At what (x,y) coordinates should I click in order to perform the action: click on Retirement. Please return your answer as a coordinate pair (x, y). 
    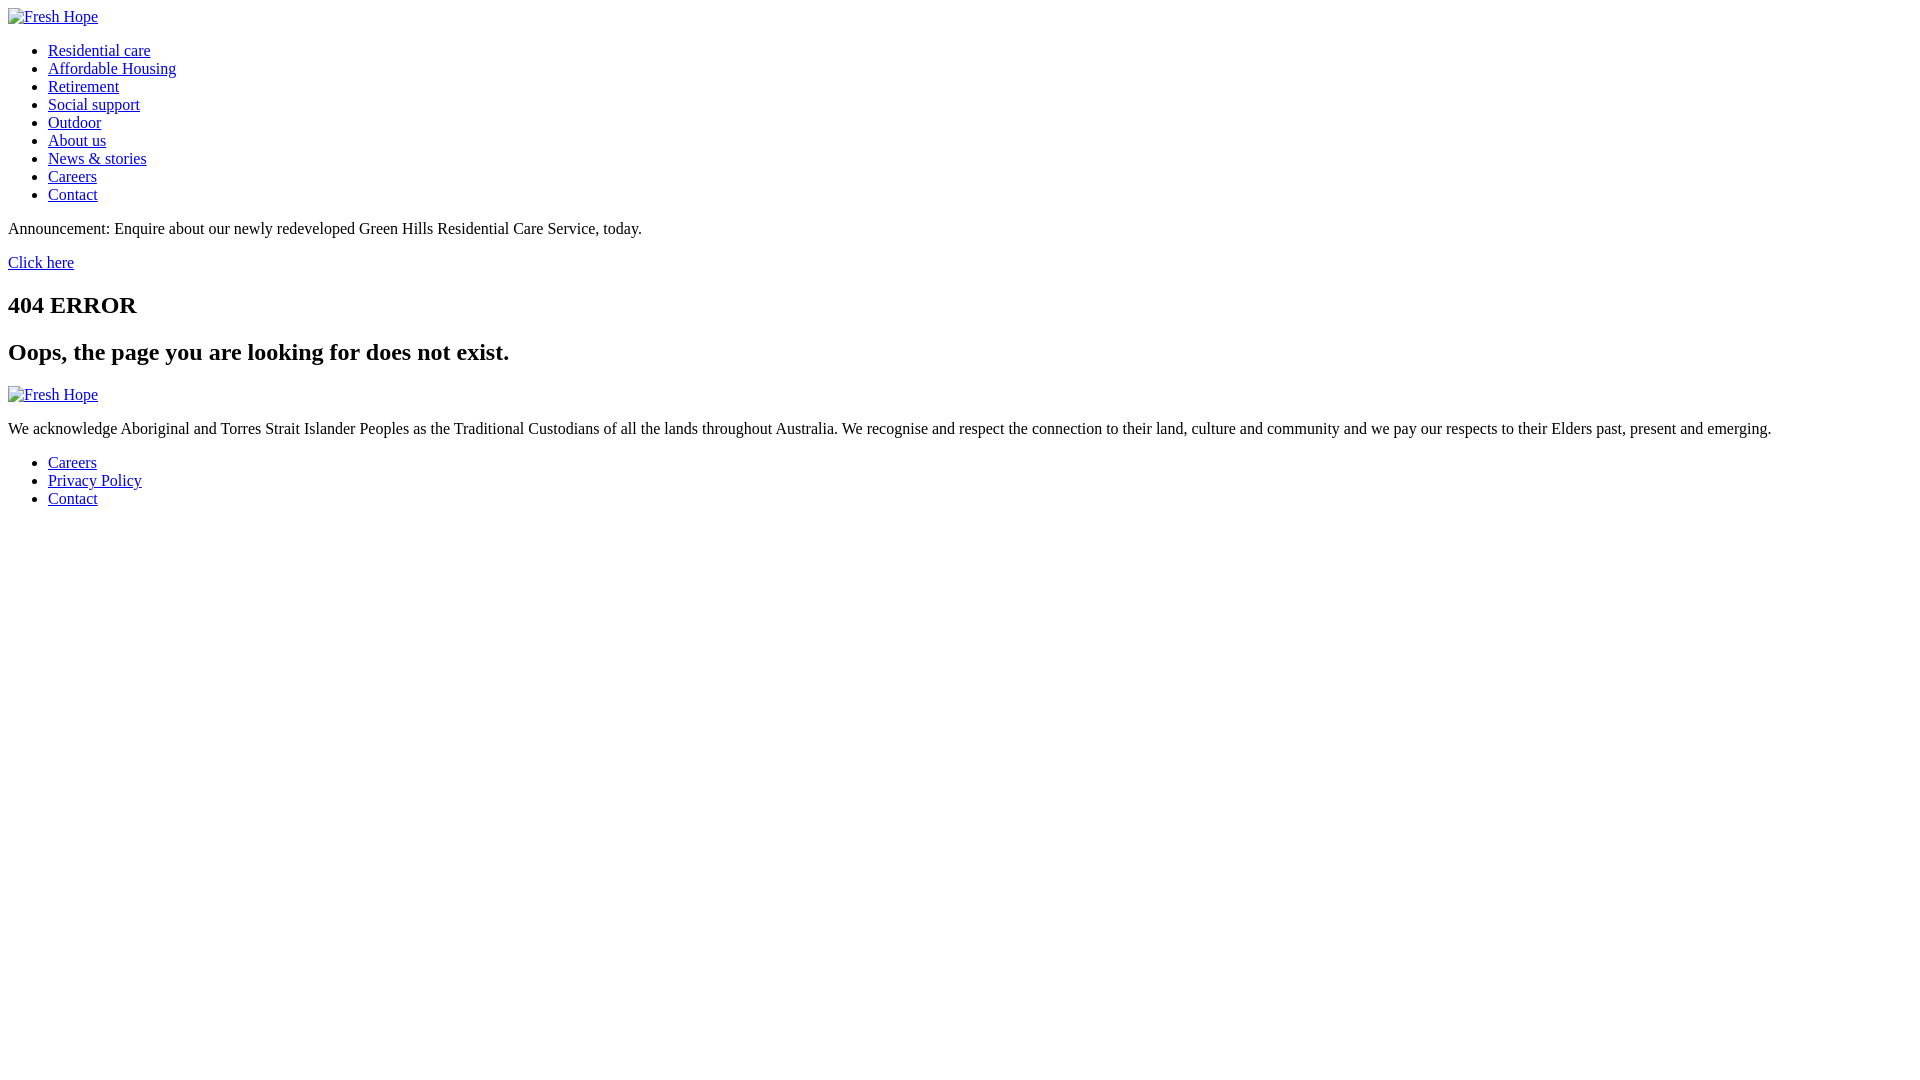
    Looking at the image, I should click on (84, 86).